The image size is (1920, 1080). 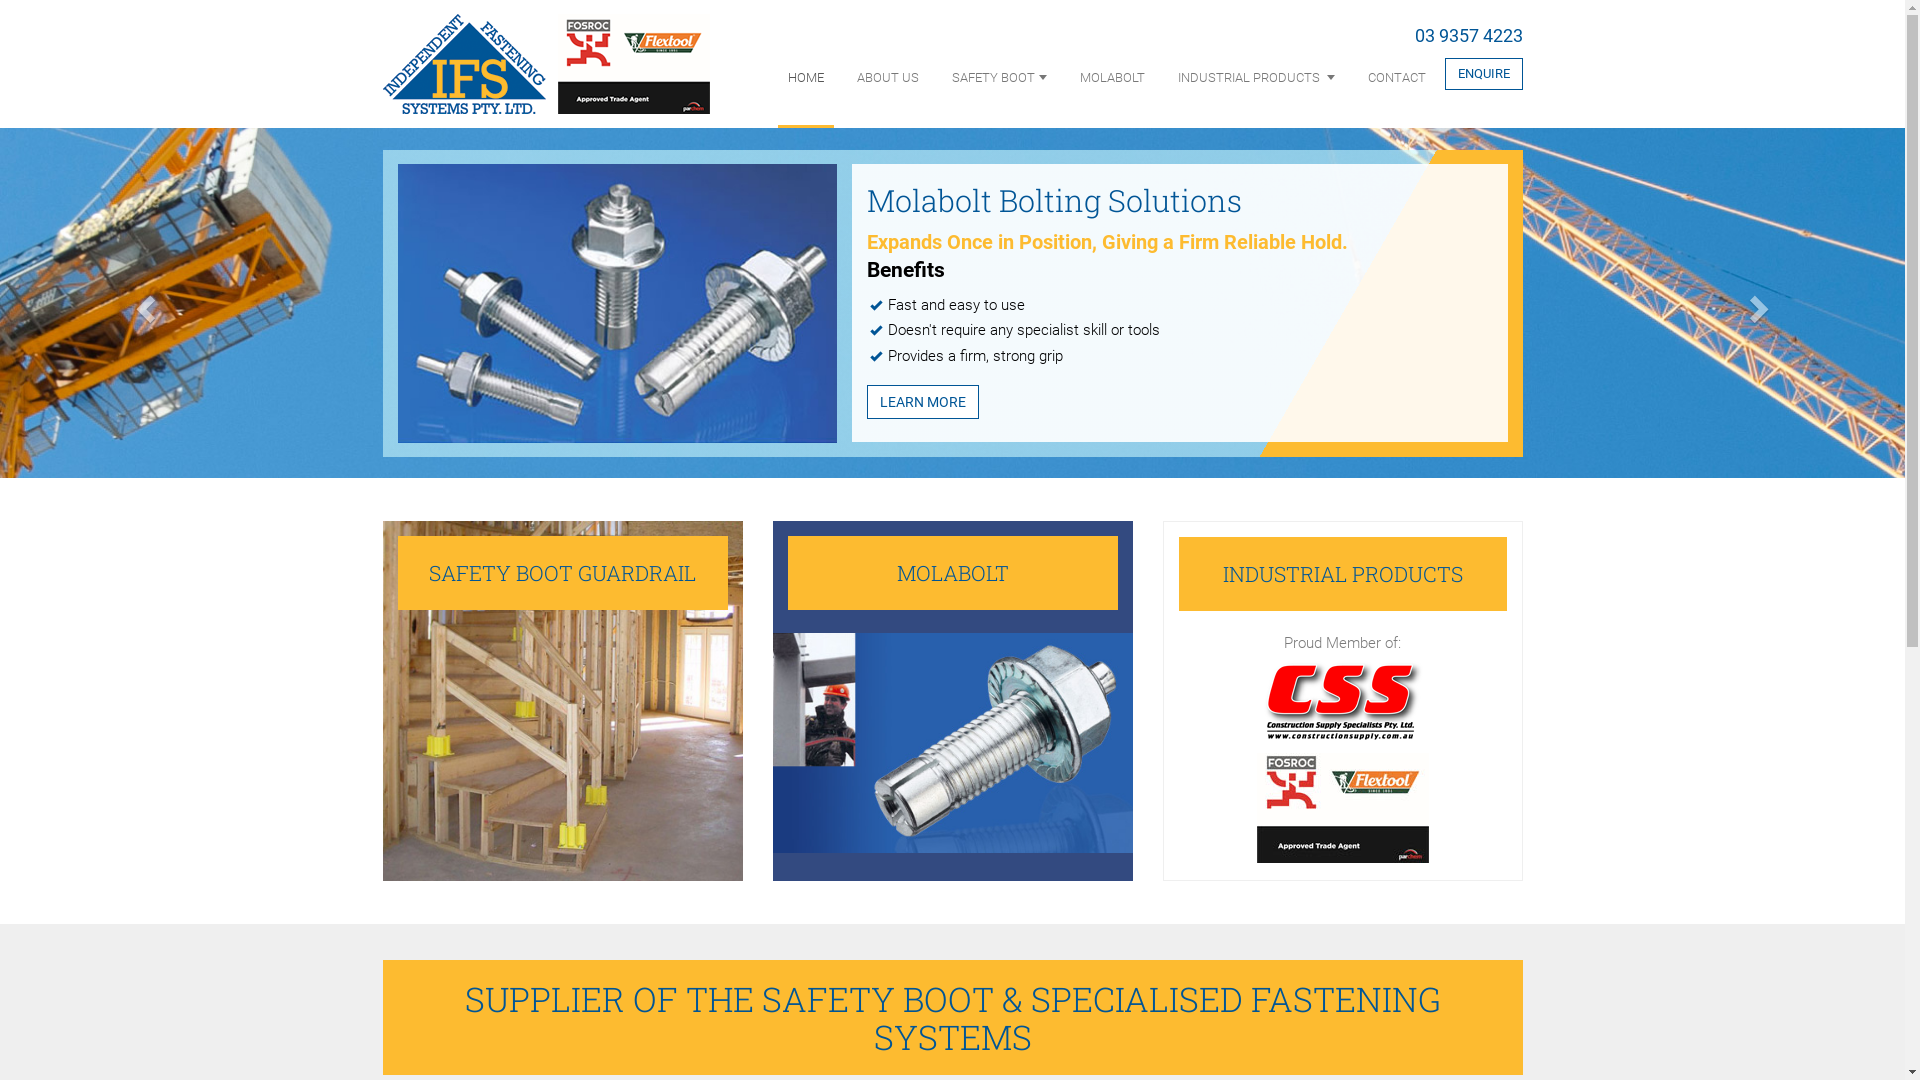 What do you see at coordinates (1112, 78) in the screenshot?
I see `MOLABOLT` at bounding box center [1112, 78].